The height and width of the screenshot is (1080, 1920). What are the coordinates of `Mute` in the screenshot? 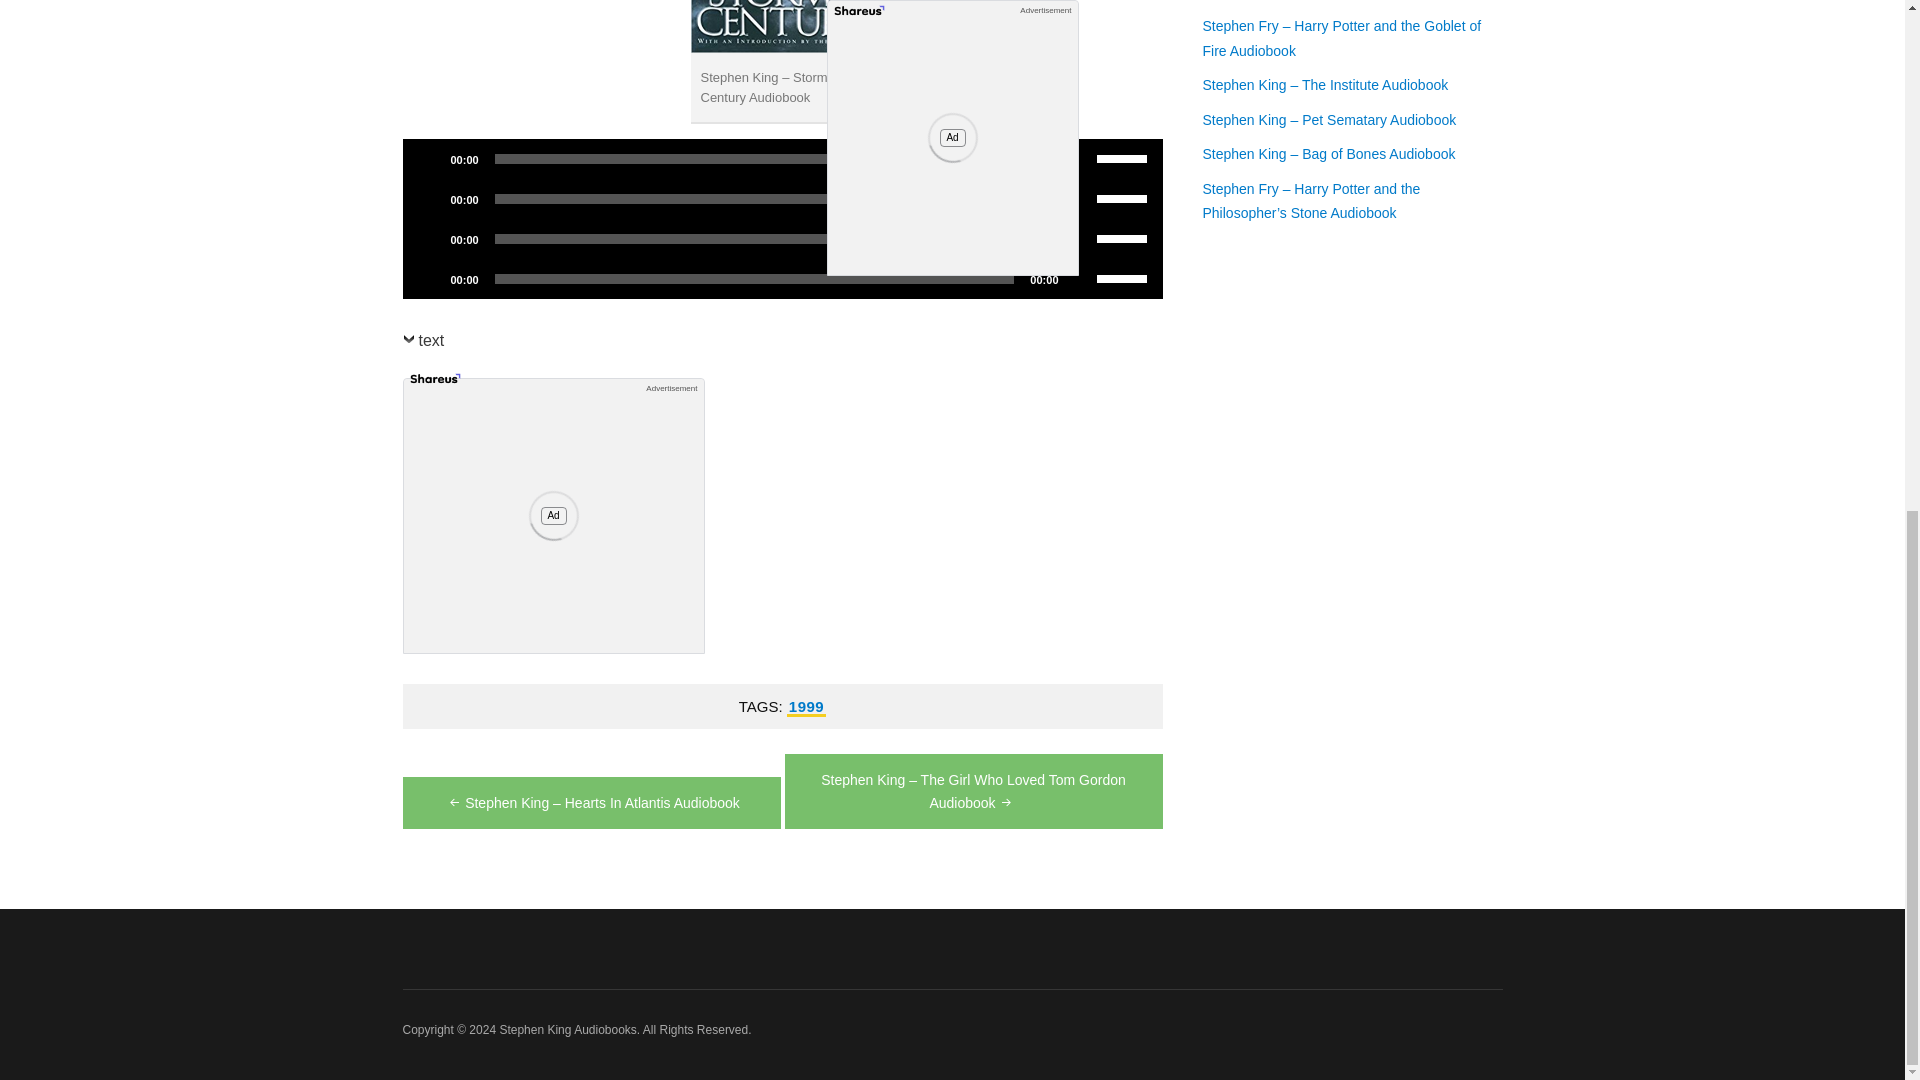 It's located at (1080, 278).